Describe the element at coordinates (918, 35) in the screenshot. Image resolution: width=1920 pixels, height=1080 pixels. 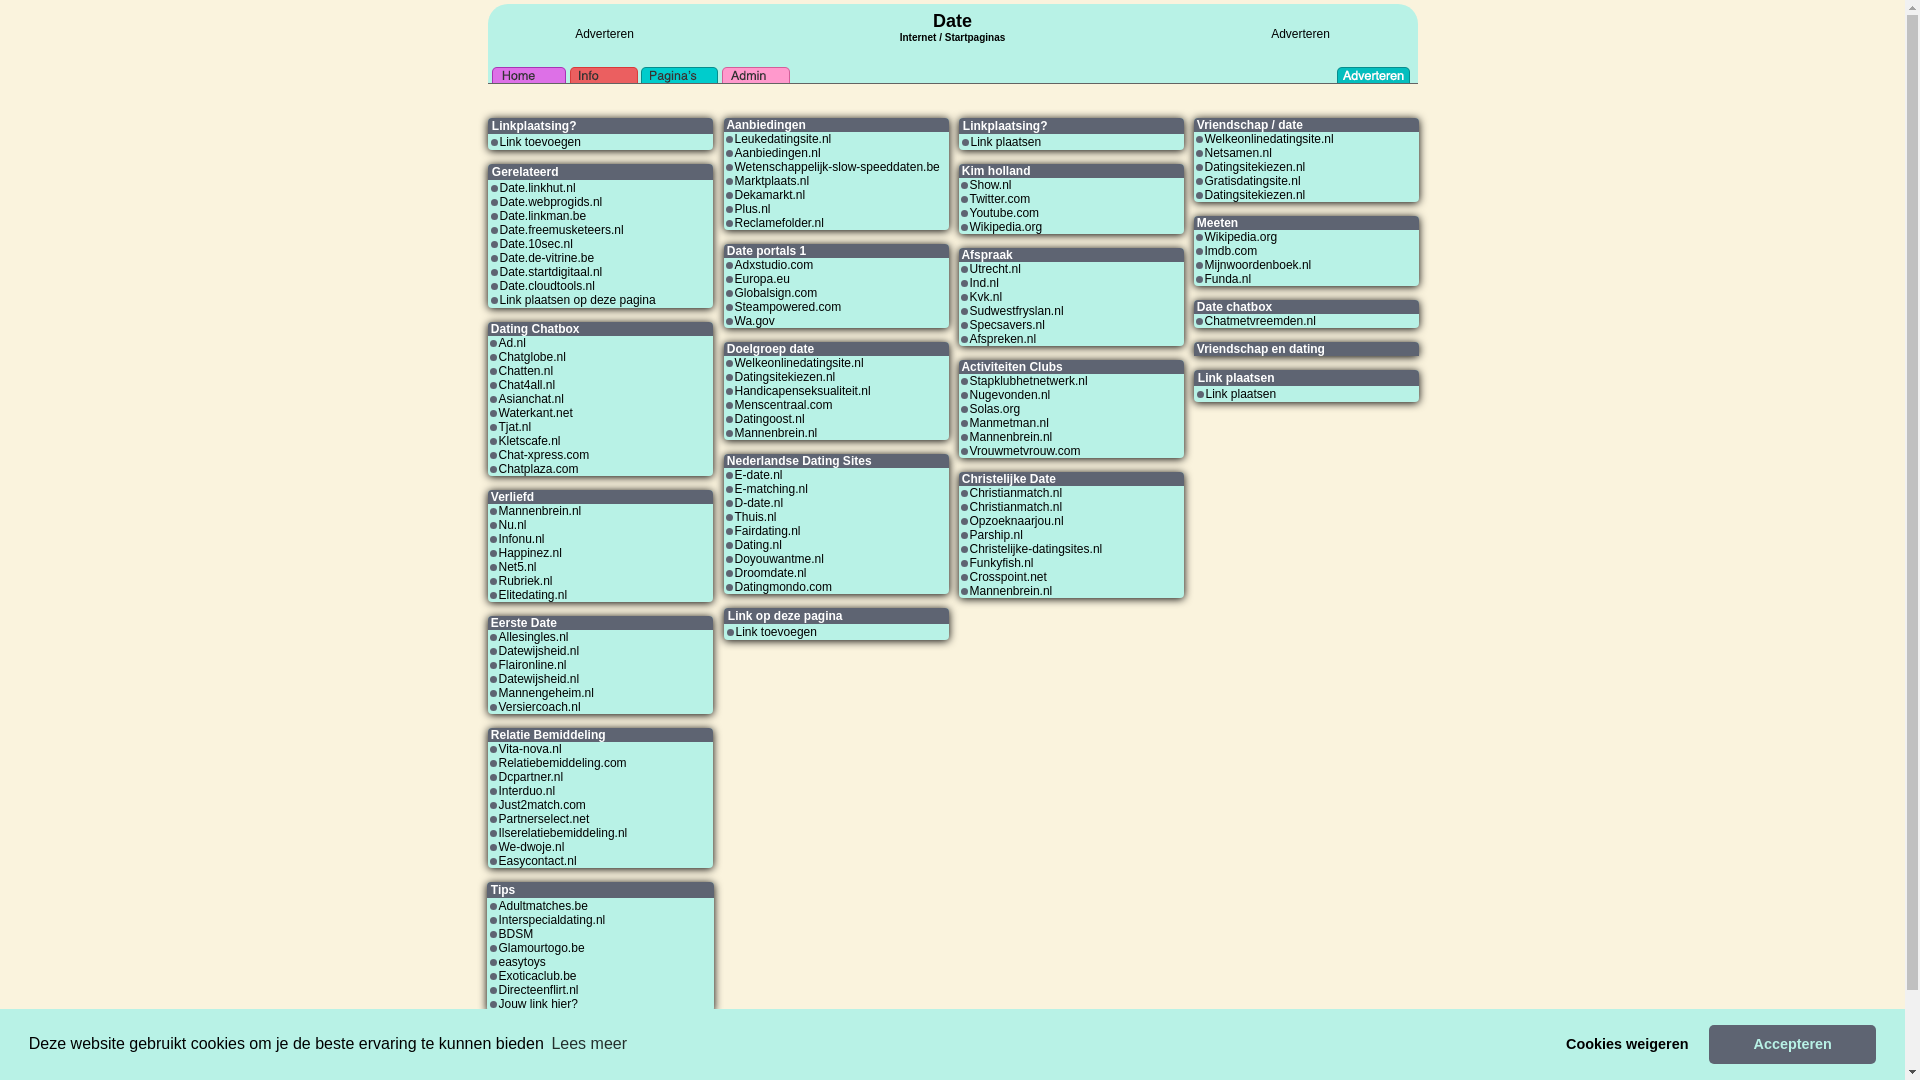
I see `Internet` at that location.